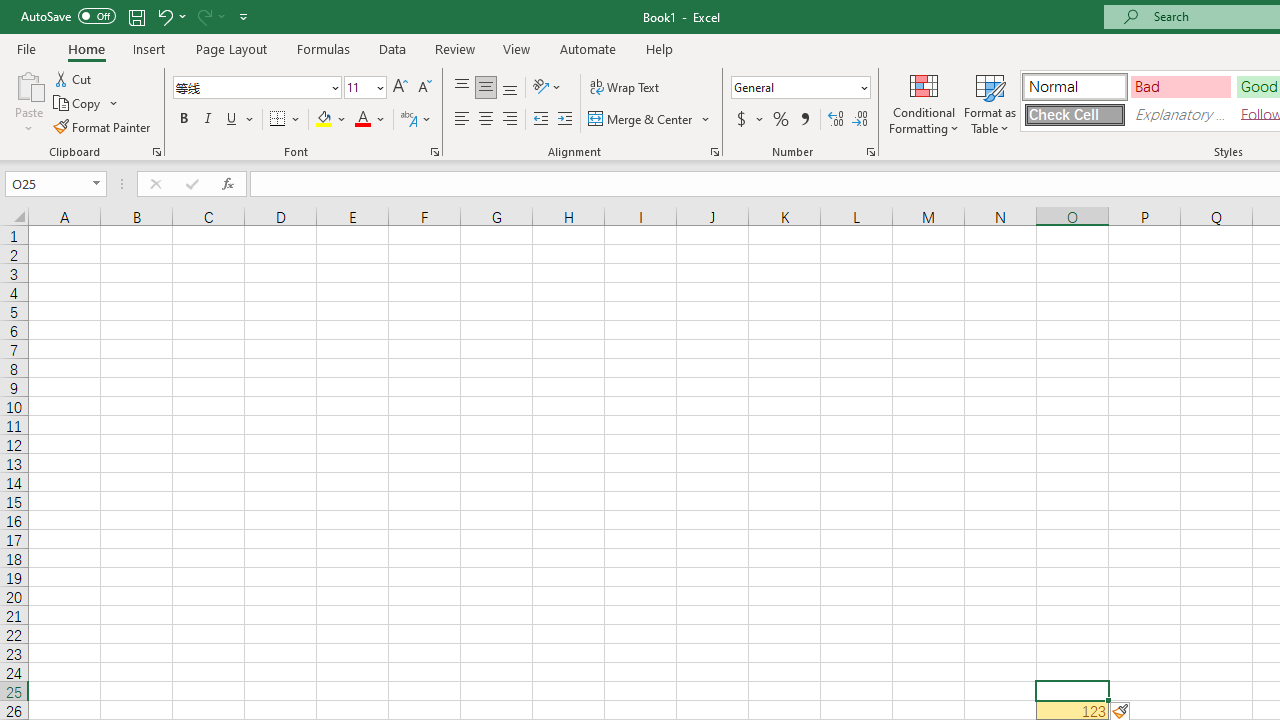 The width and height of the screenshot is (1280, 720). What do you see at coordinates (331, 120) in the screenshot?
I see `Fill Color` at bounding box center [331, 120].